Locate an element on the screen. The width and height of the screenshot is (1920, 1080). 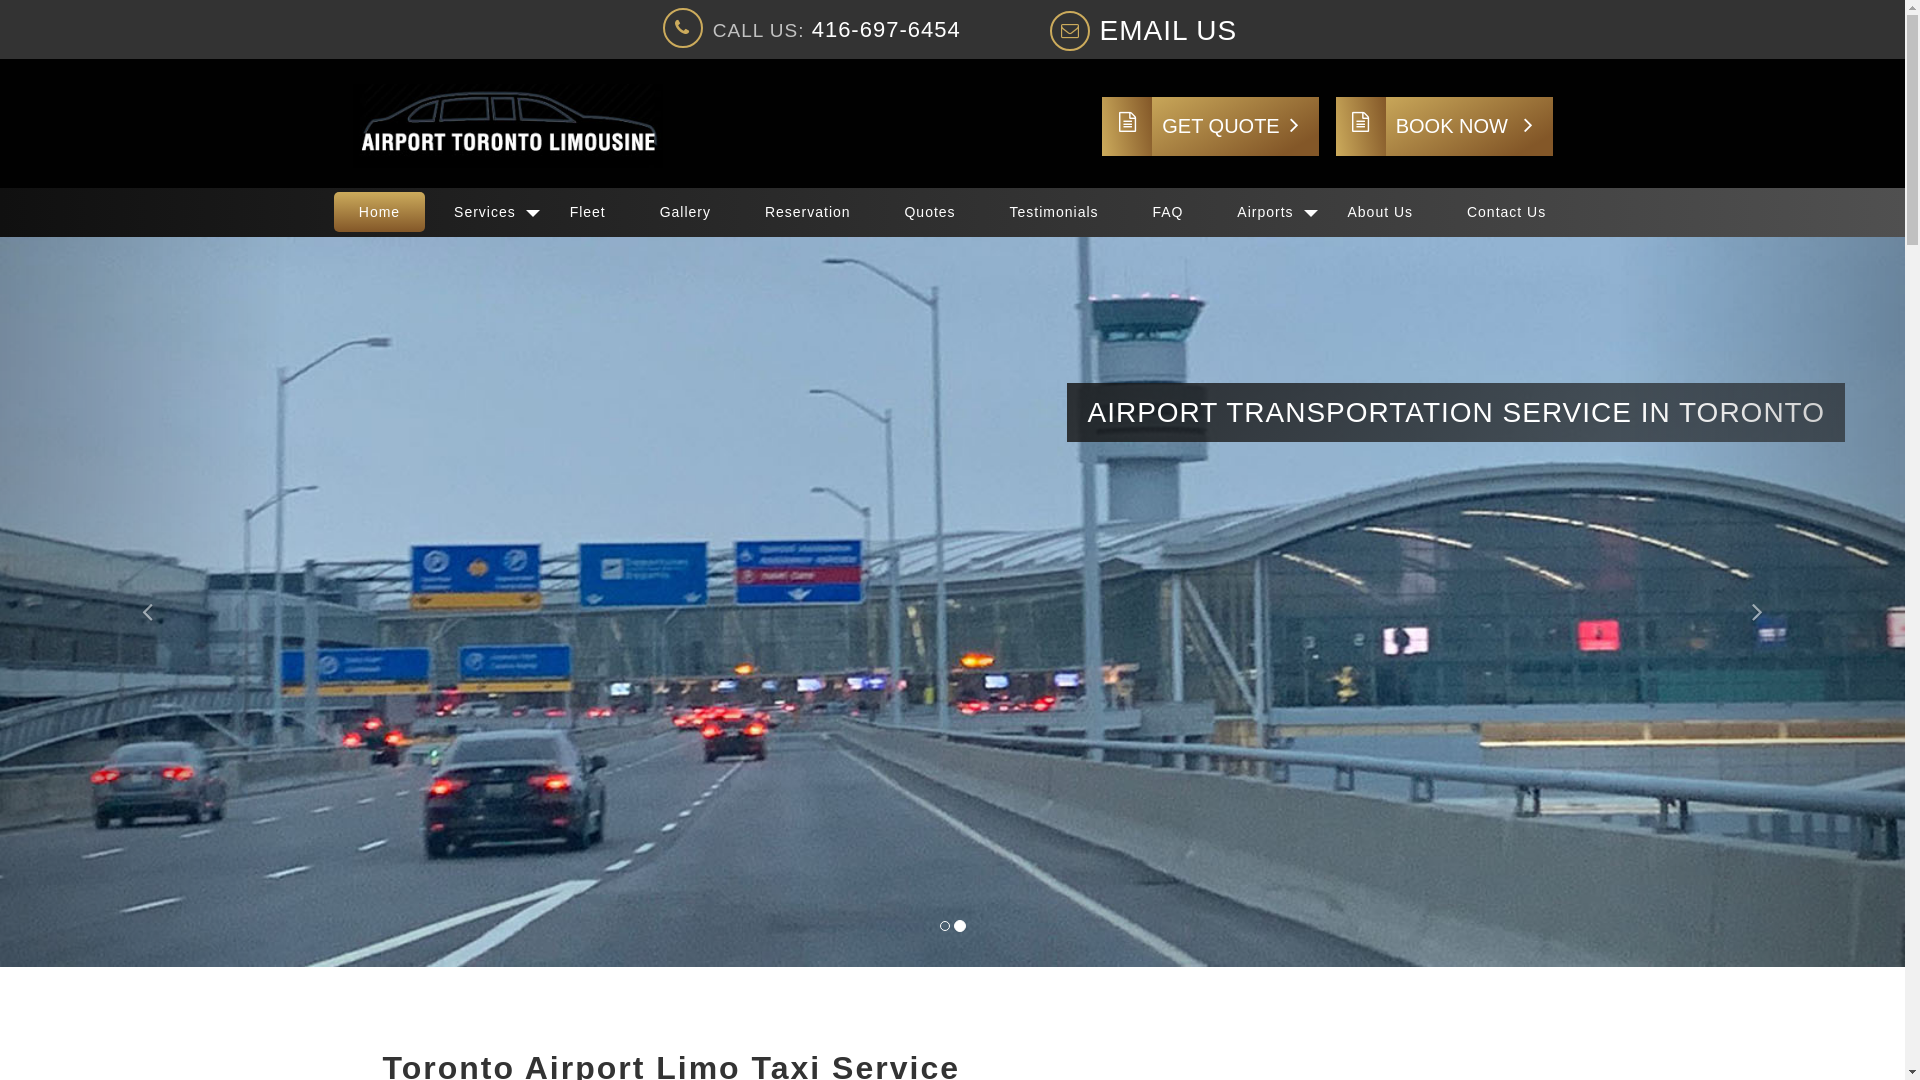
Airports is located at coordinates (1265, 212).